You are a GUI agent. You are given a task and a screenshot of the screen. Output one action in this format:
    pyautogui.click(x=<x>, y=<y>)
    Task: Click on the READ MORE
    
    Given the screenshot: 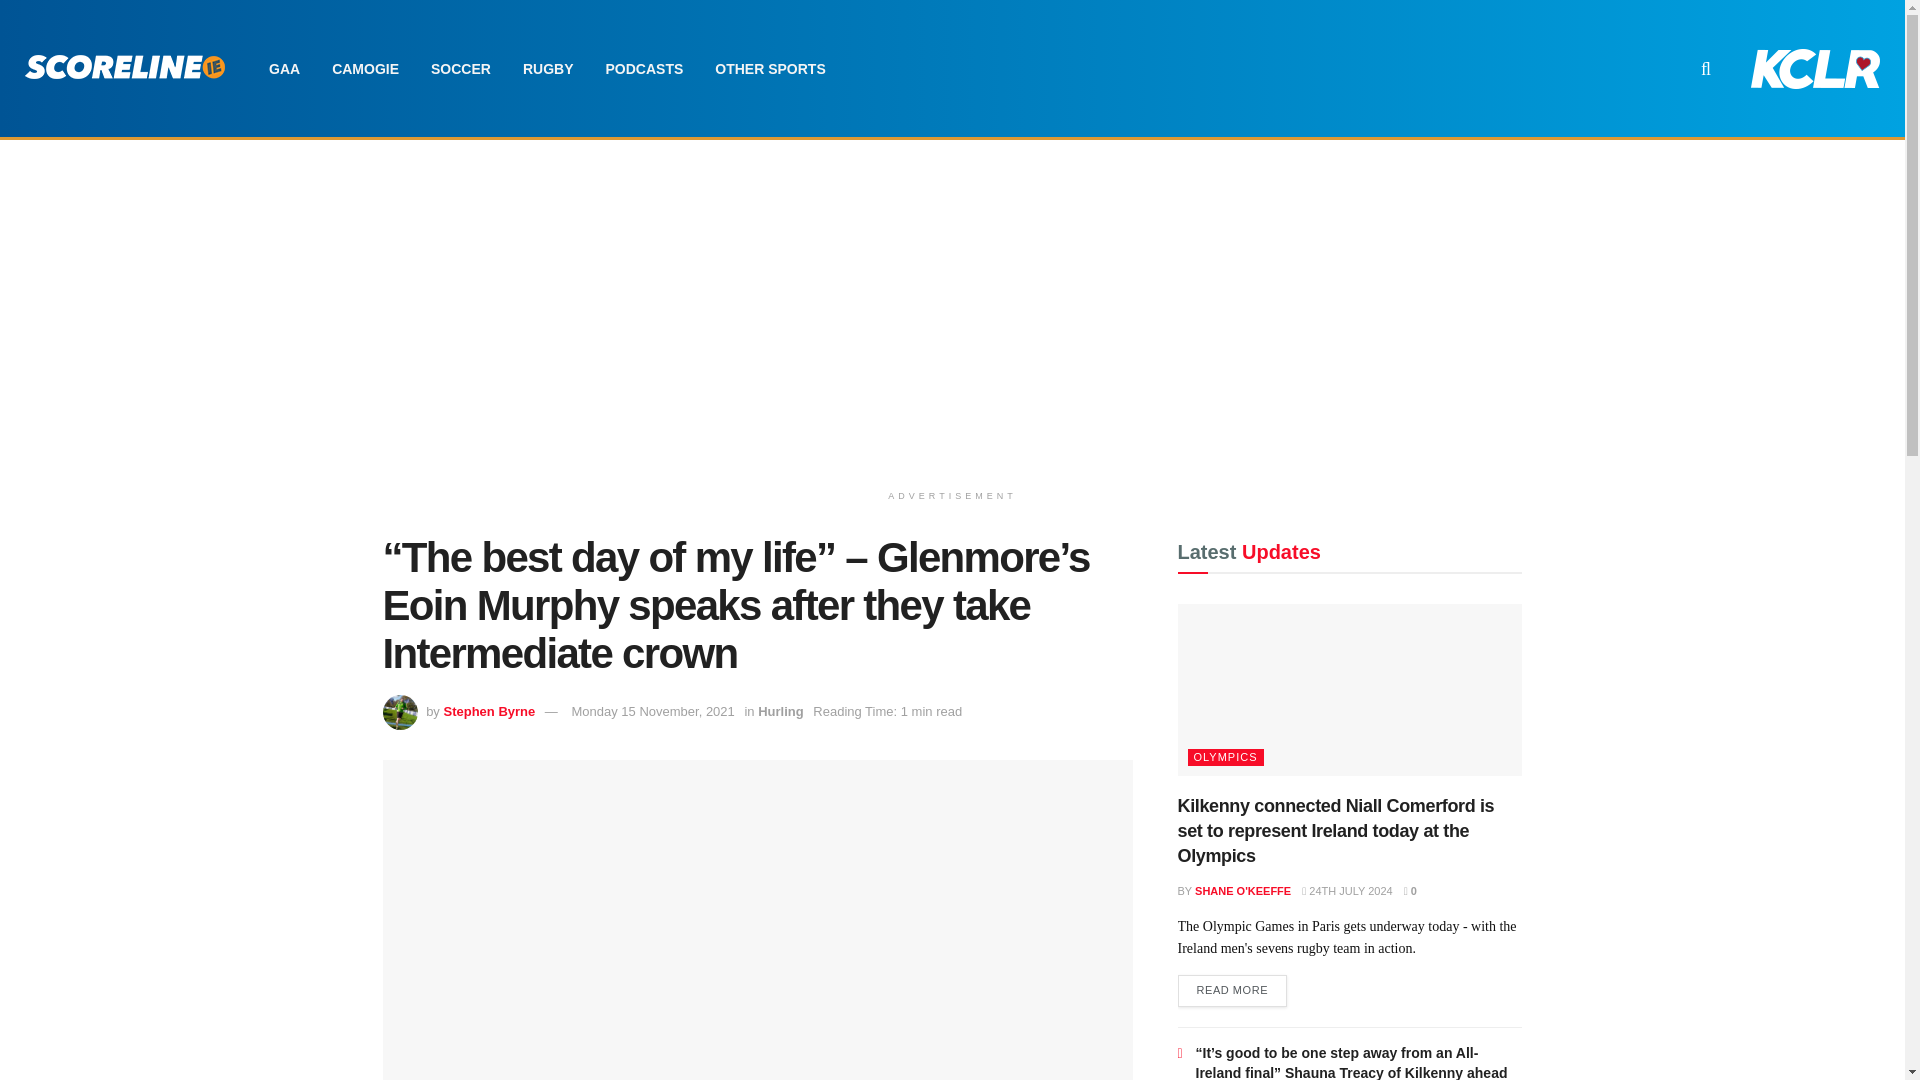 What is the action you would take?
    pyautogui.click(x=1233, y=990)
    